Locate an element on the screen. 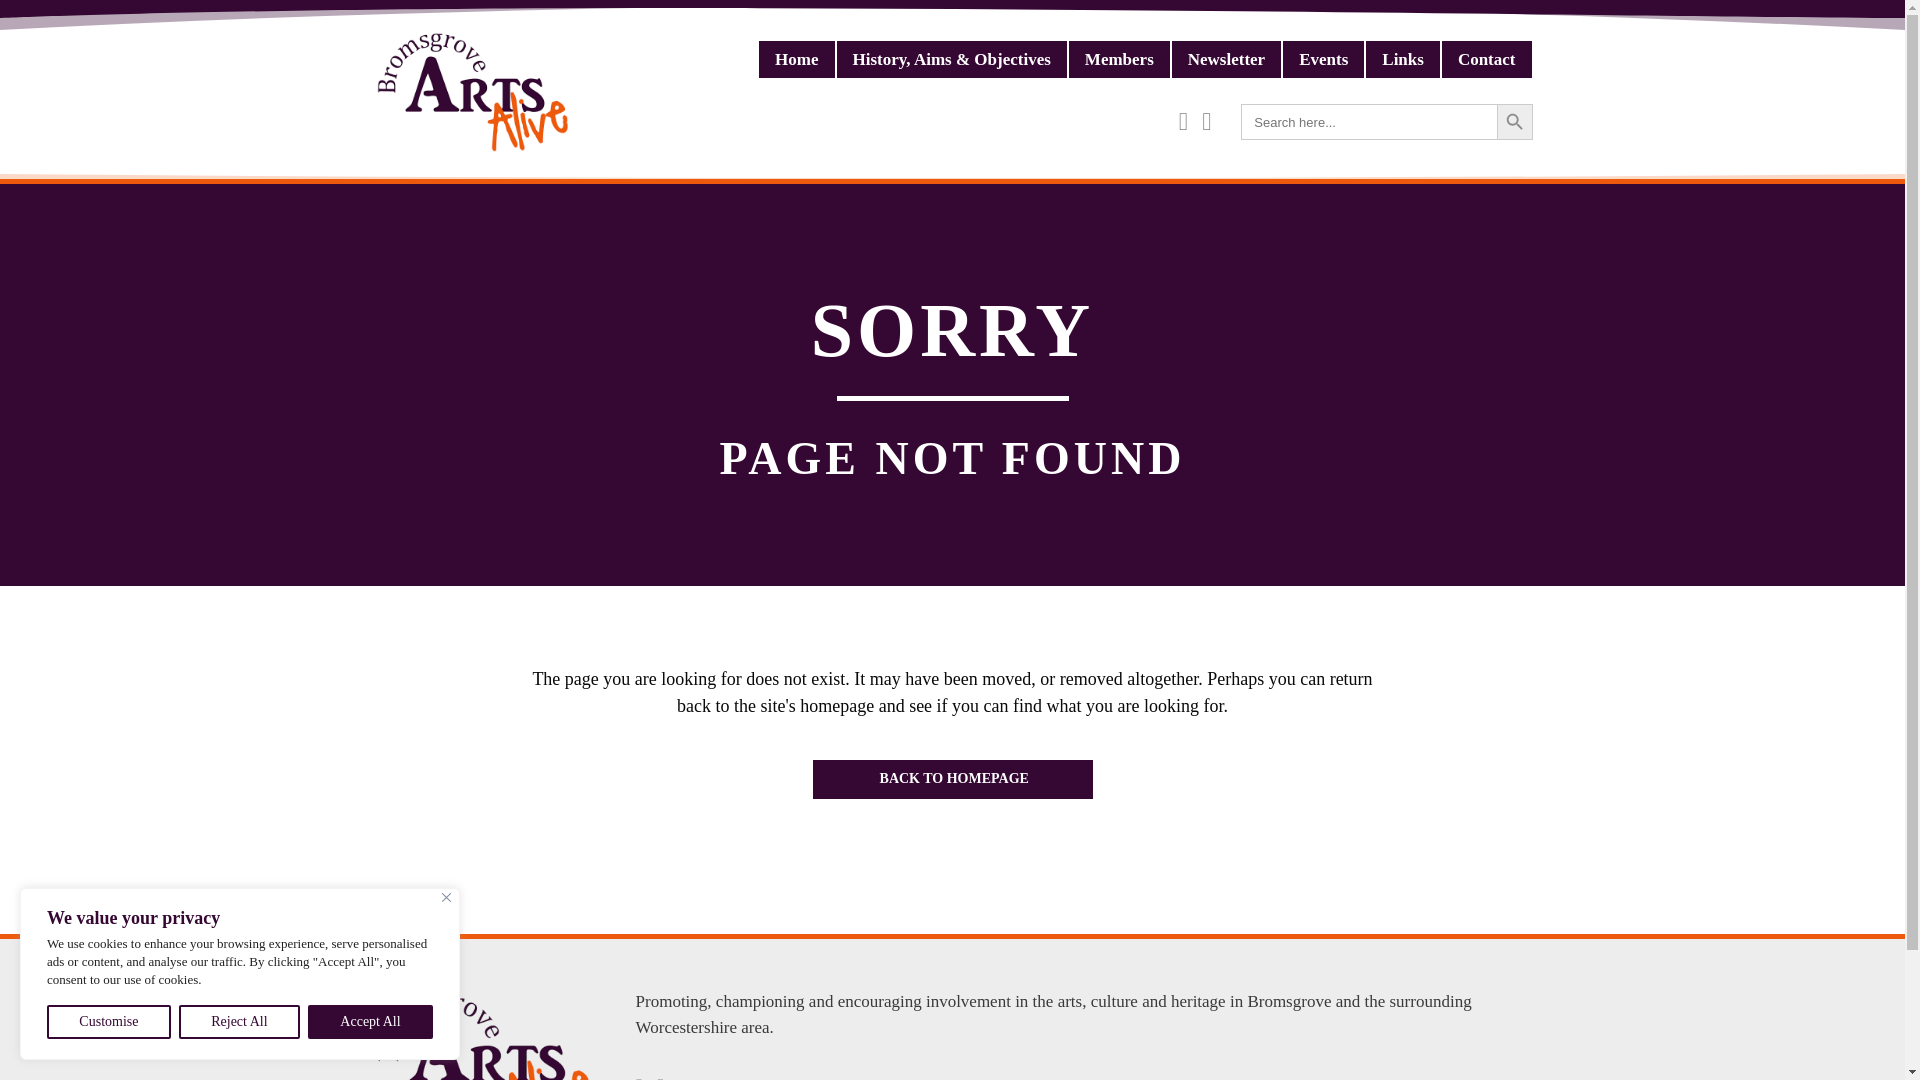 The image size is (1920, 1080). Accept All is located at coordinates (370, 1022).